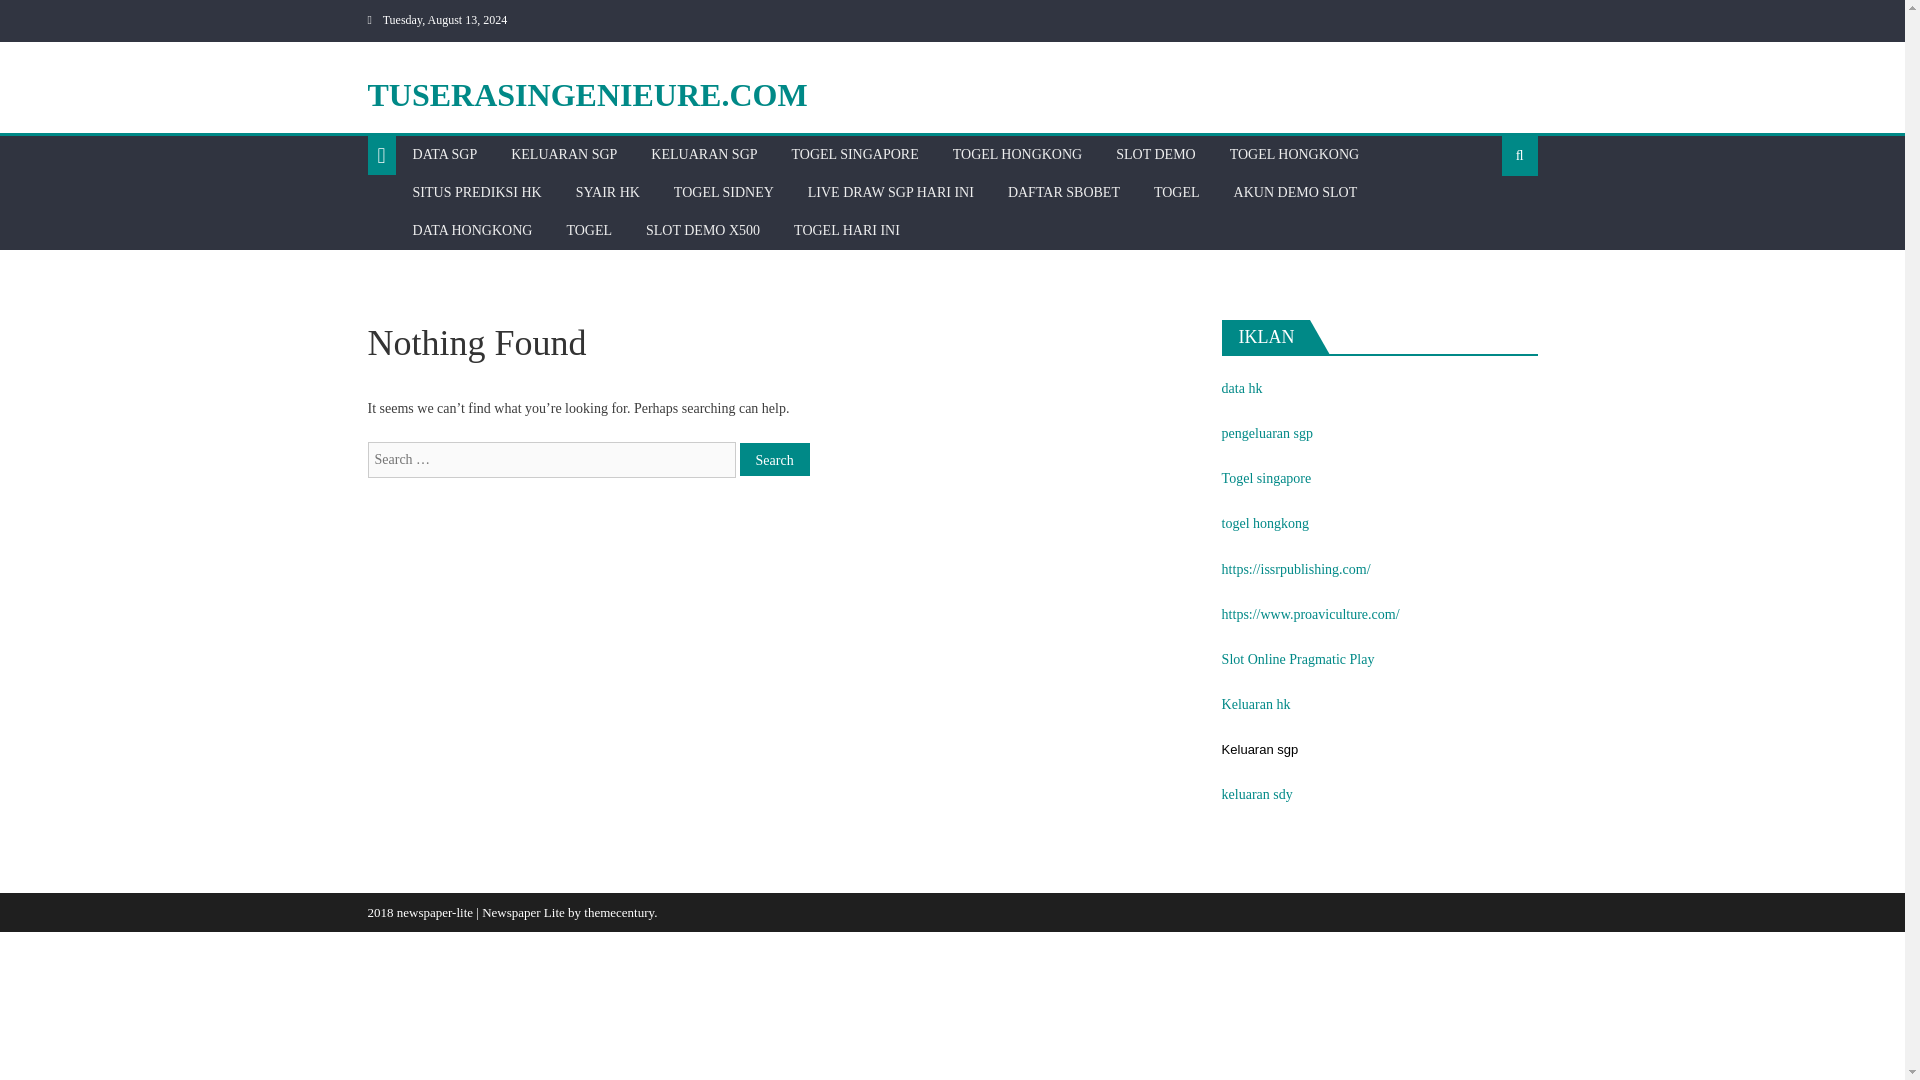  I want to click on Search, so click(1488, 219).